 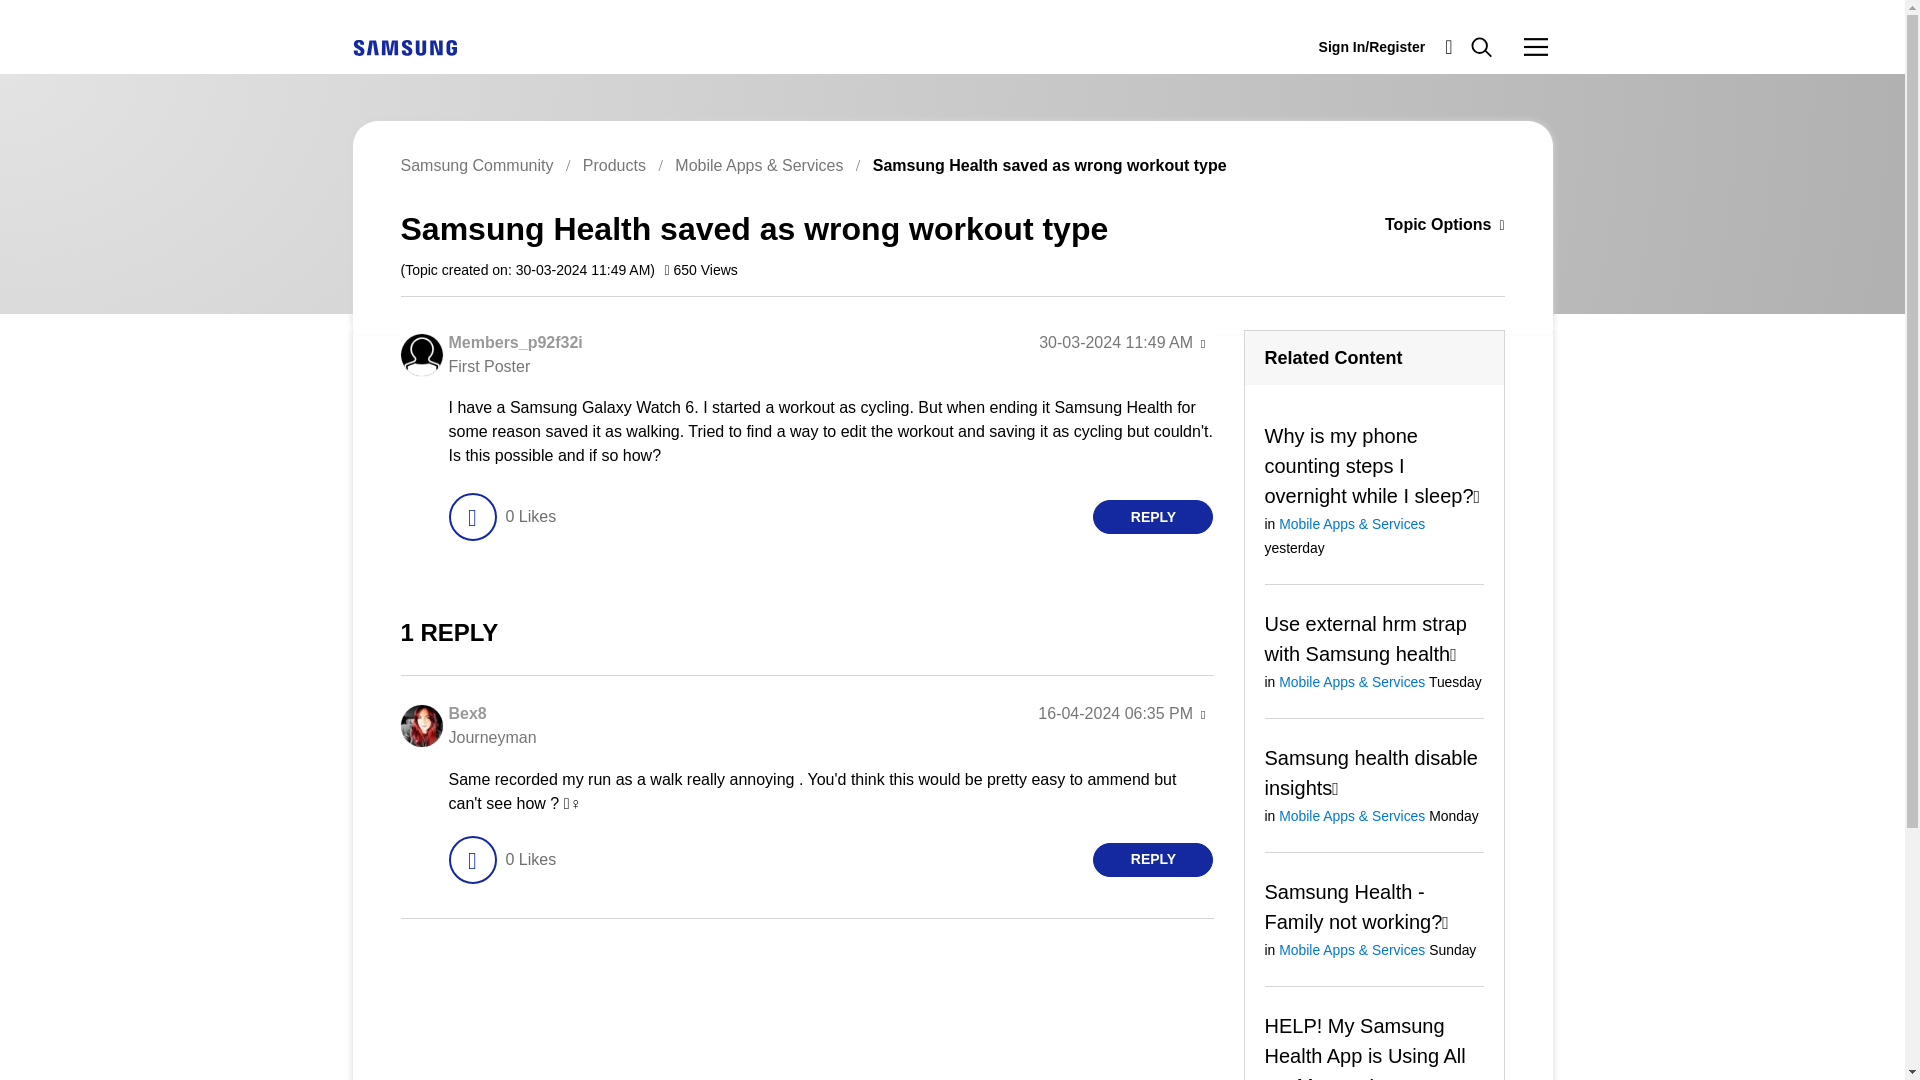 I want to click on Products, so click(x=614, y=164).